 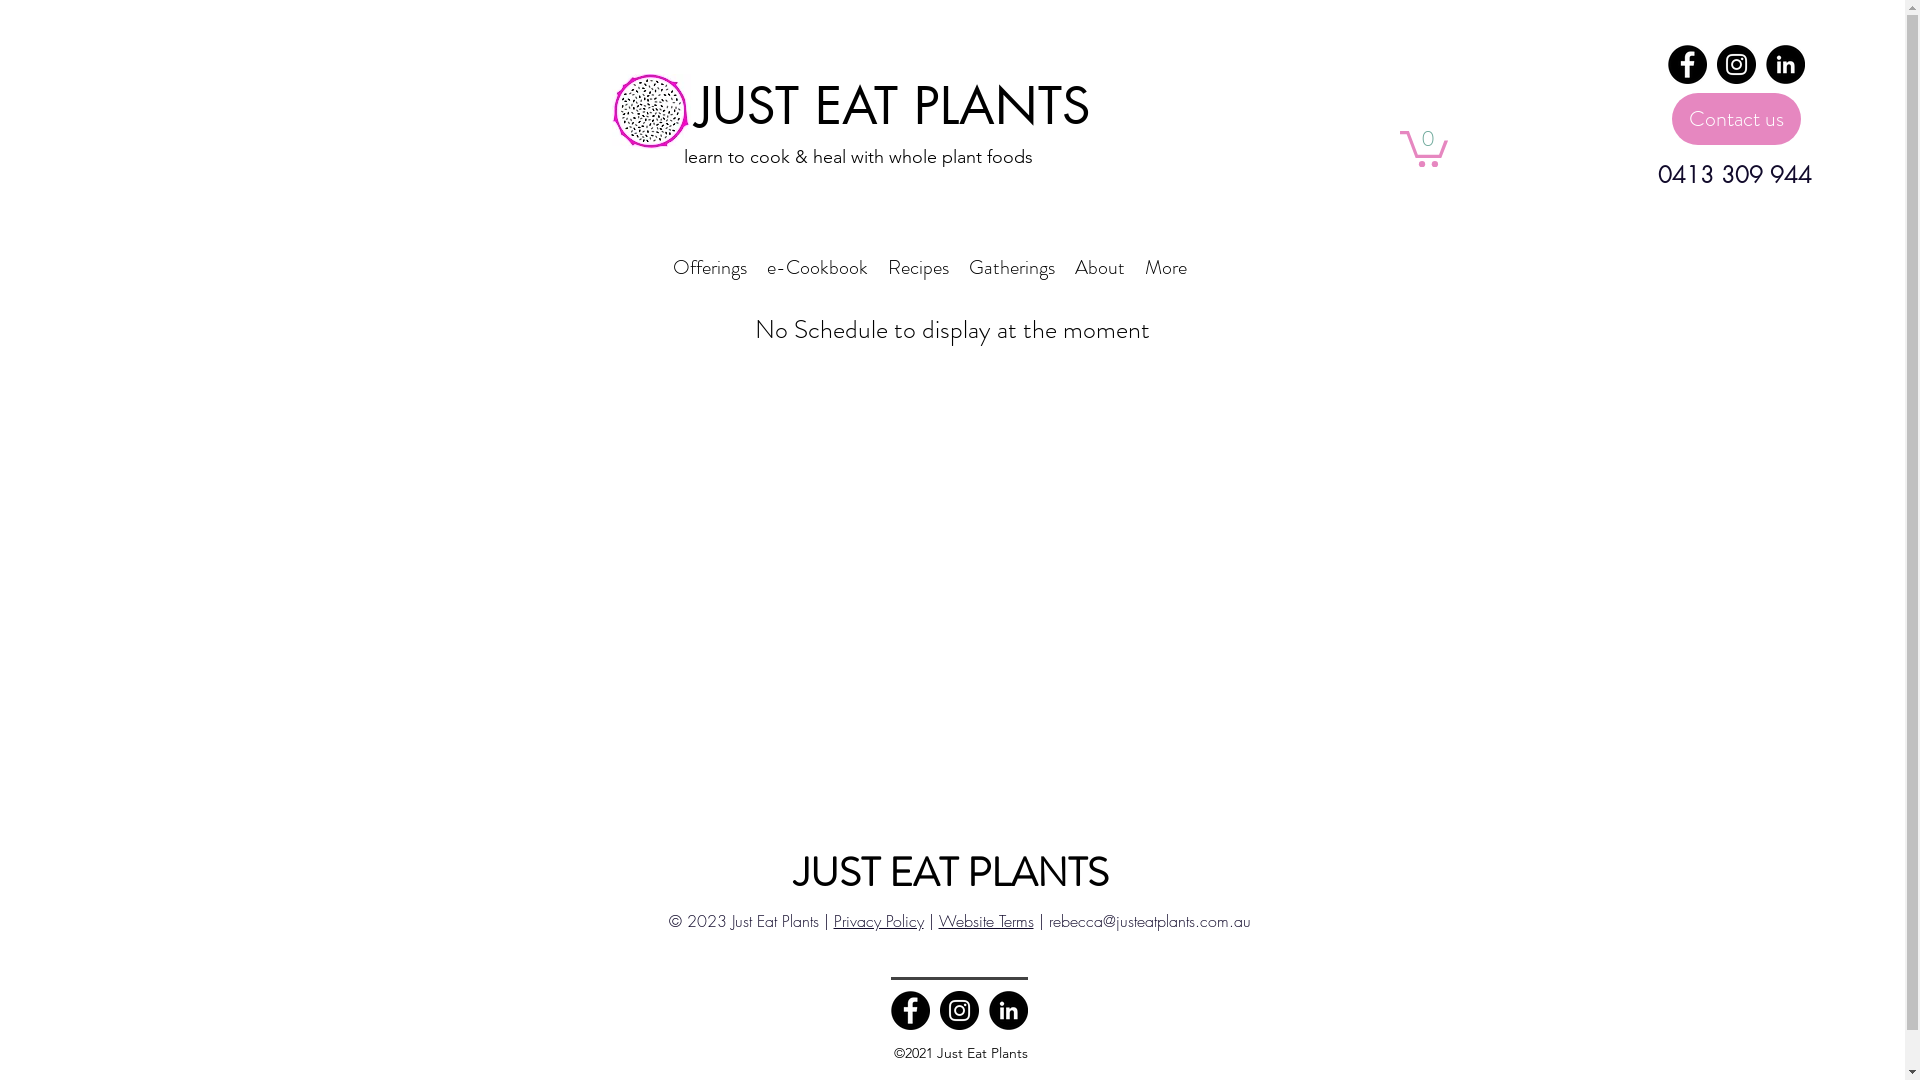 What do you see at coordinates (1149, 921) in the screenshot?
I see `rebecca@justeatplants.com.au` at bounding box center [1149, 921].